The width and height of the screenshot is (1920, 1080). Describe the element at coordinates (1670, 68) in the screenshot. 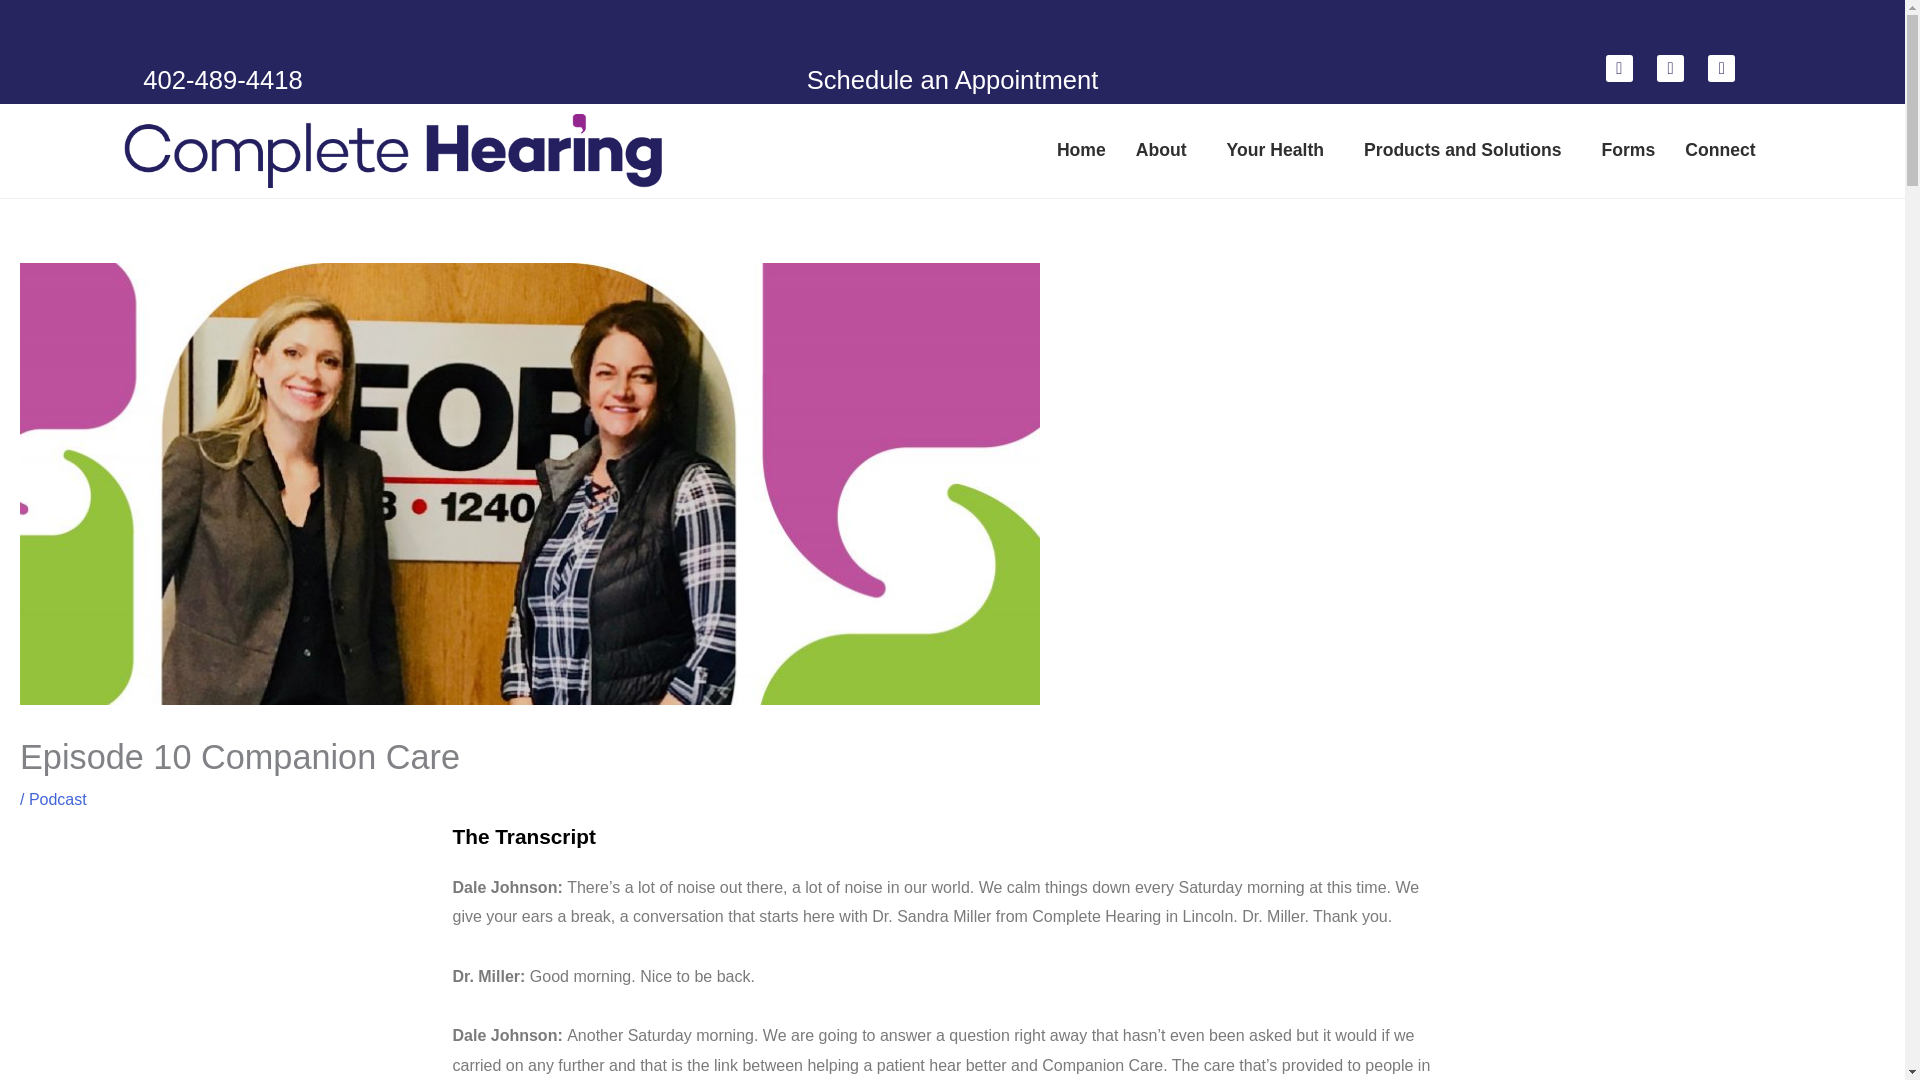

I see `Youtube` at that location.